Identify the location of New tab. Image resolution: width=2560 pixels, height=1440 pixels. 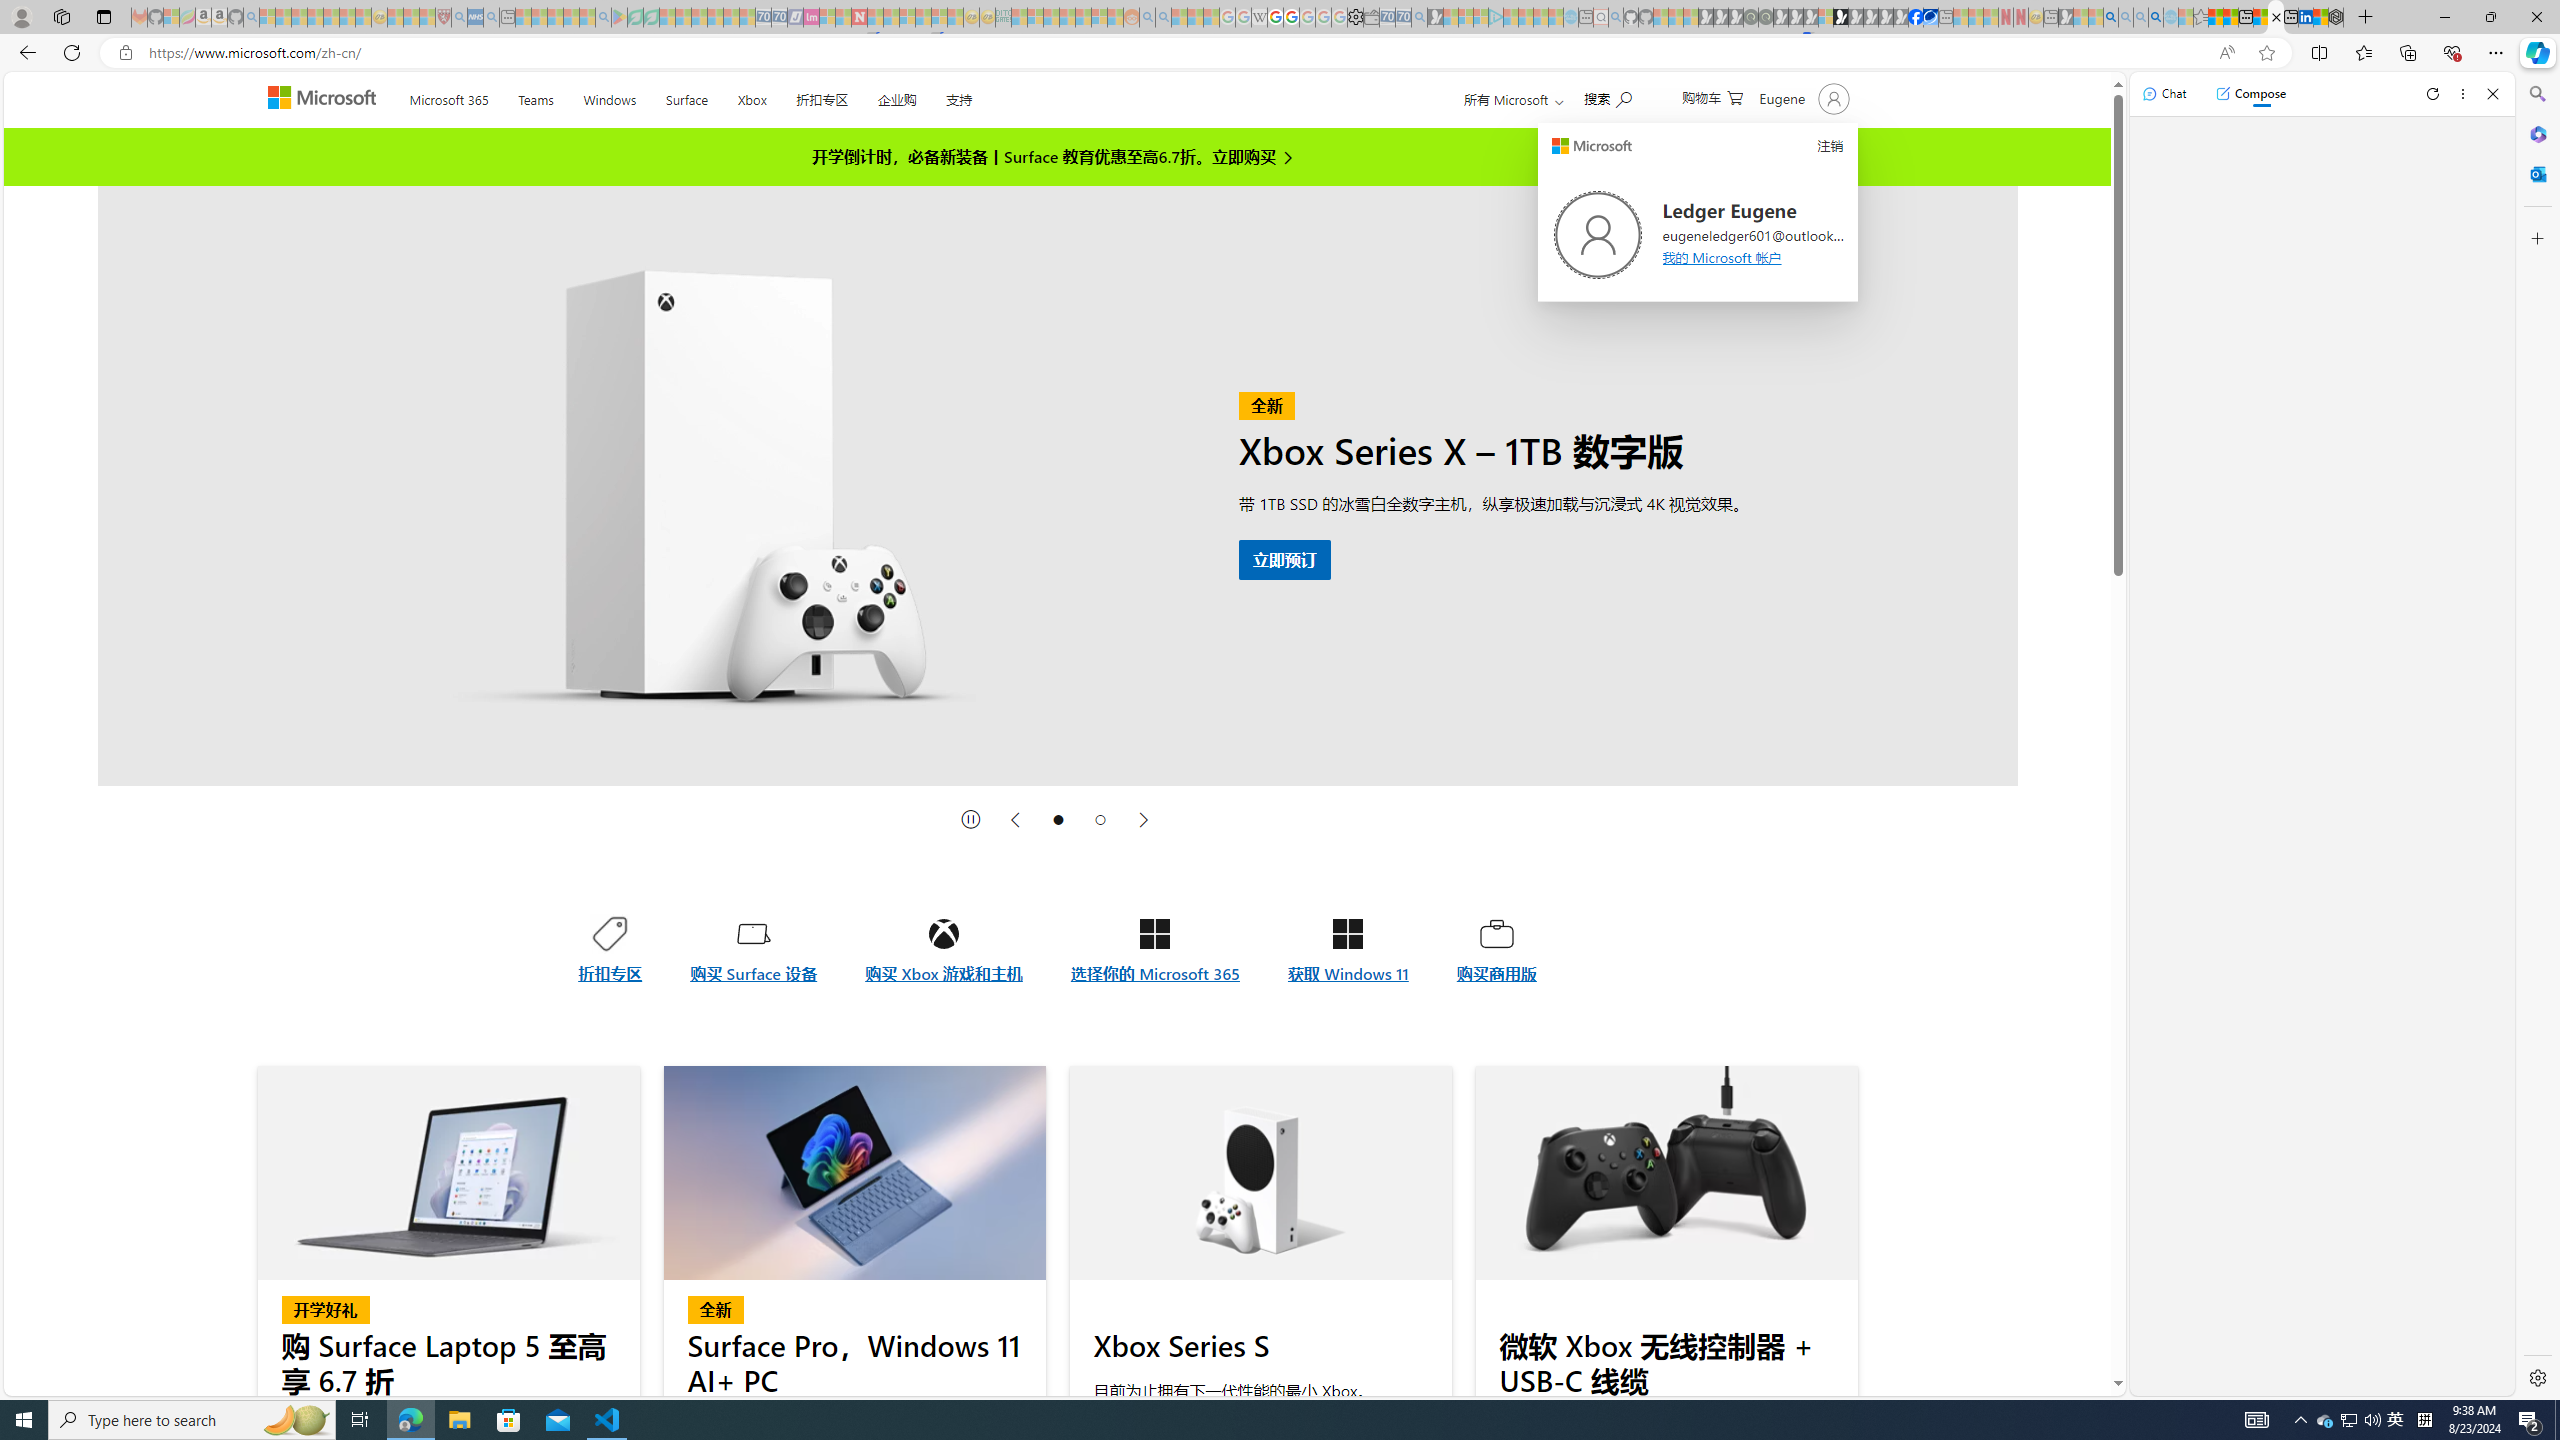
(2290, 17).